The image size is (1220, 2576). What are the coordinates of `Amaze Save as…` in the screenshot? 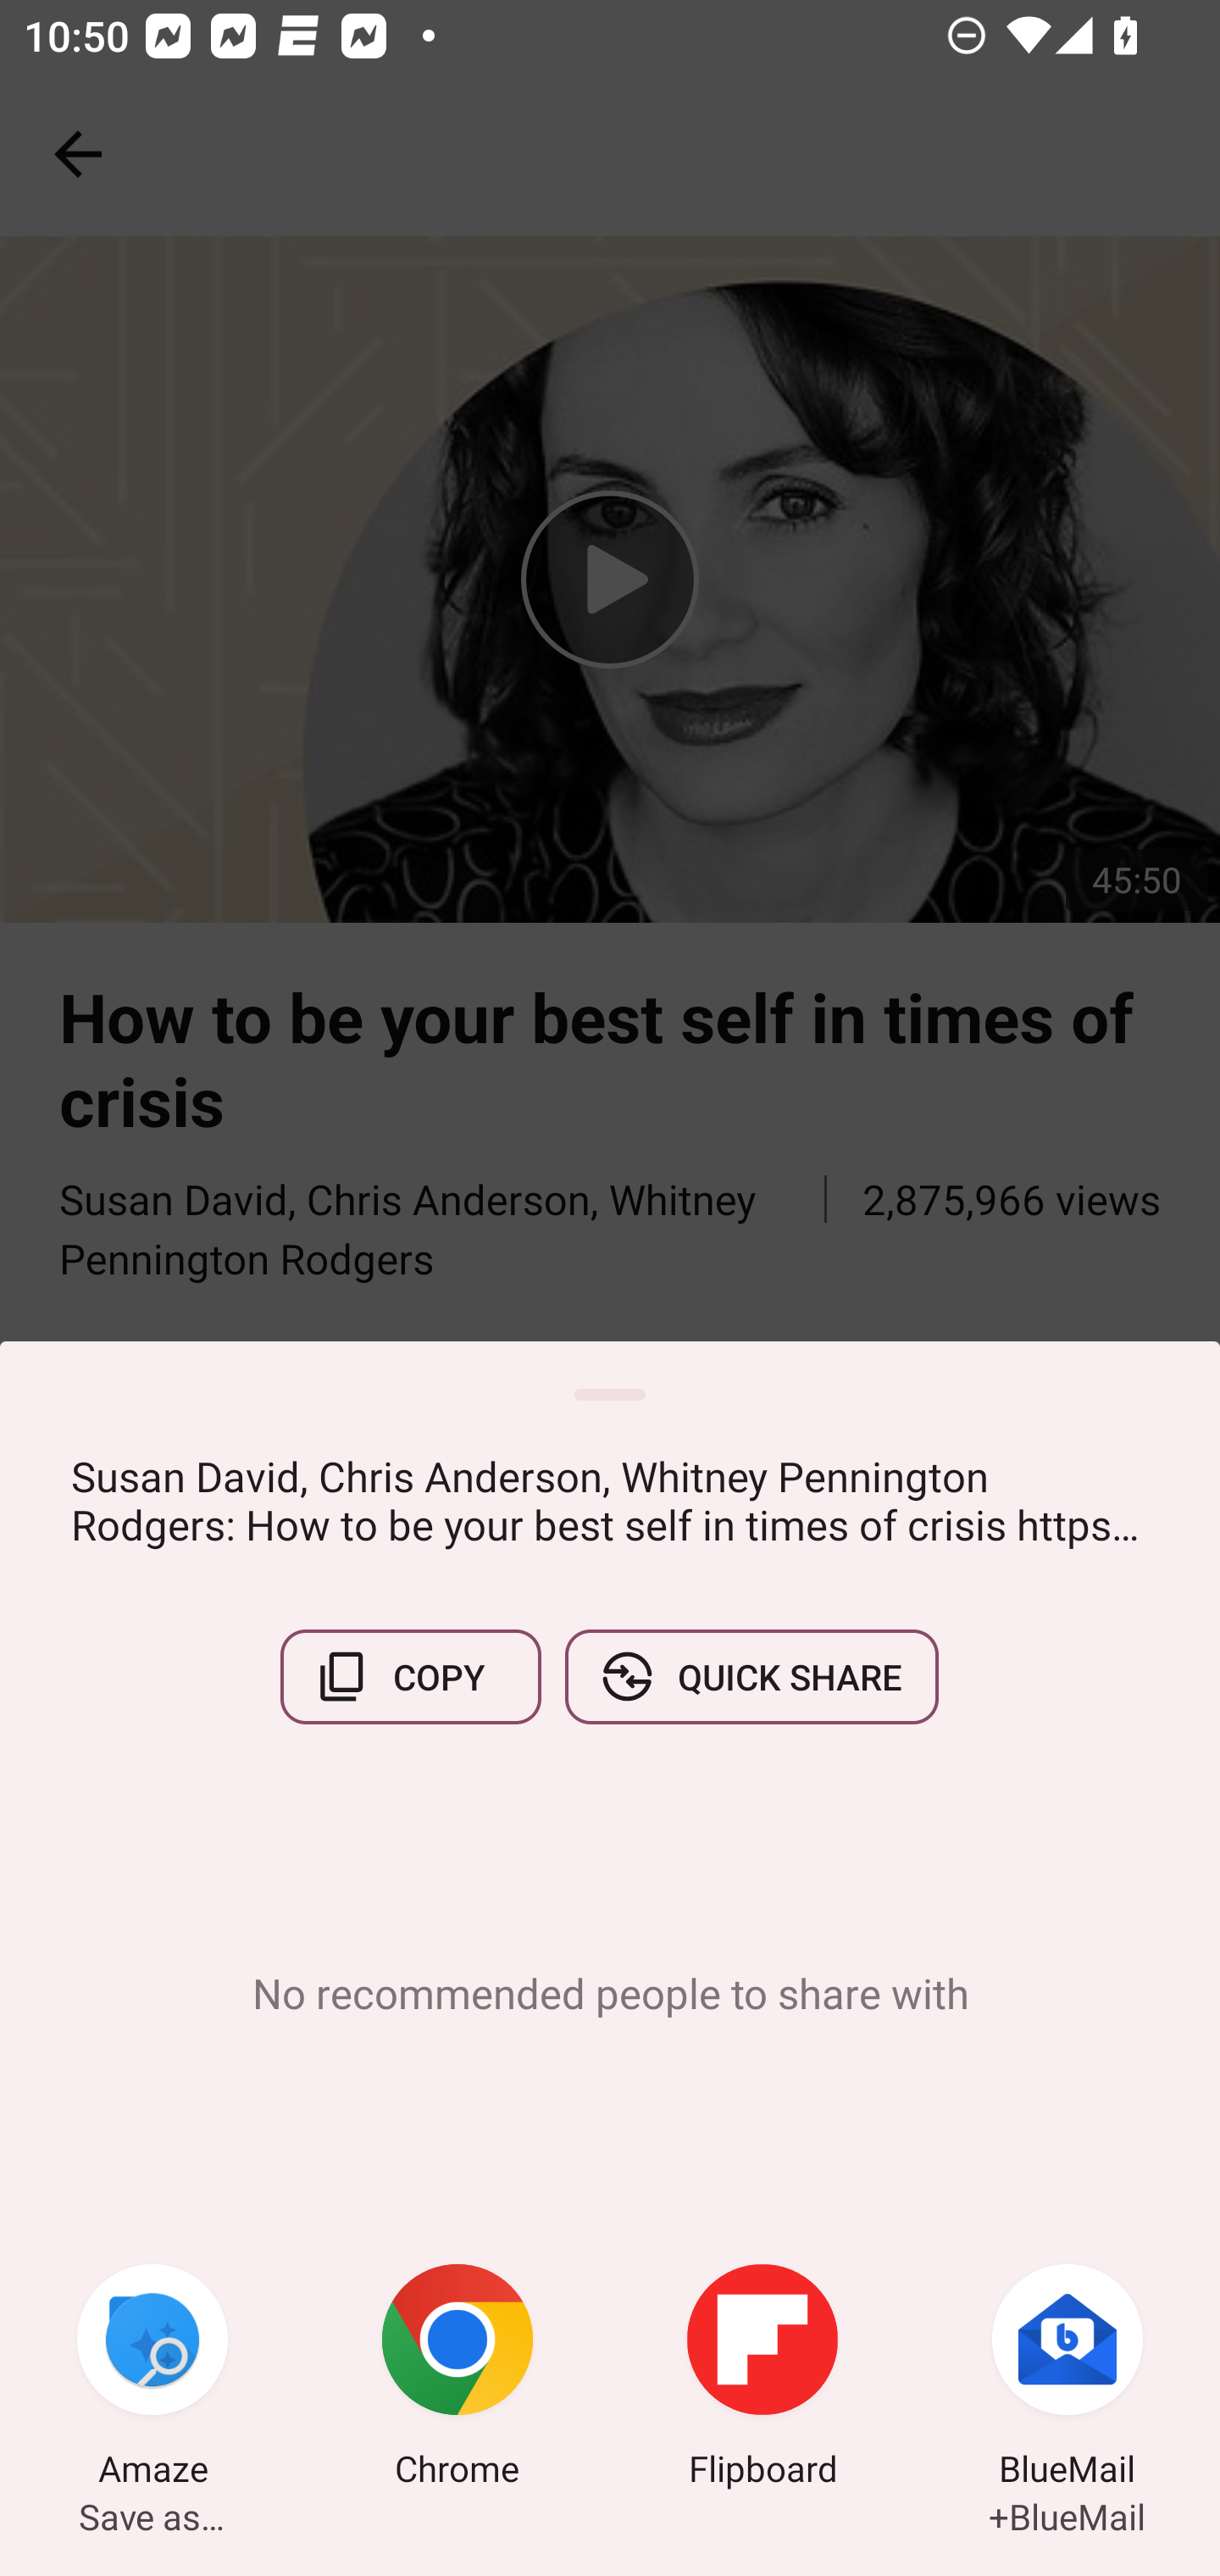 It's located at (152, 2379).